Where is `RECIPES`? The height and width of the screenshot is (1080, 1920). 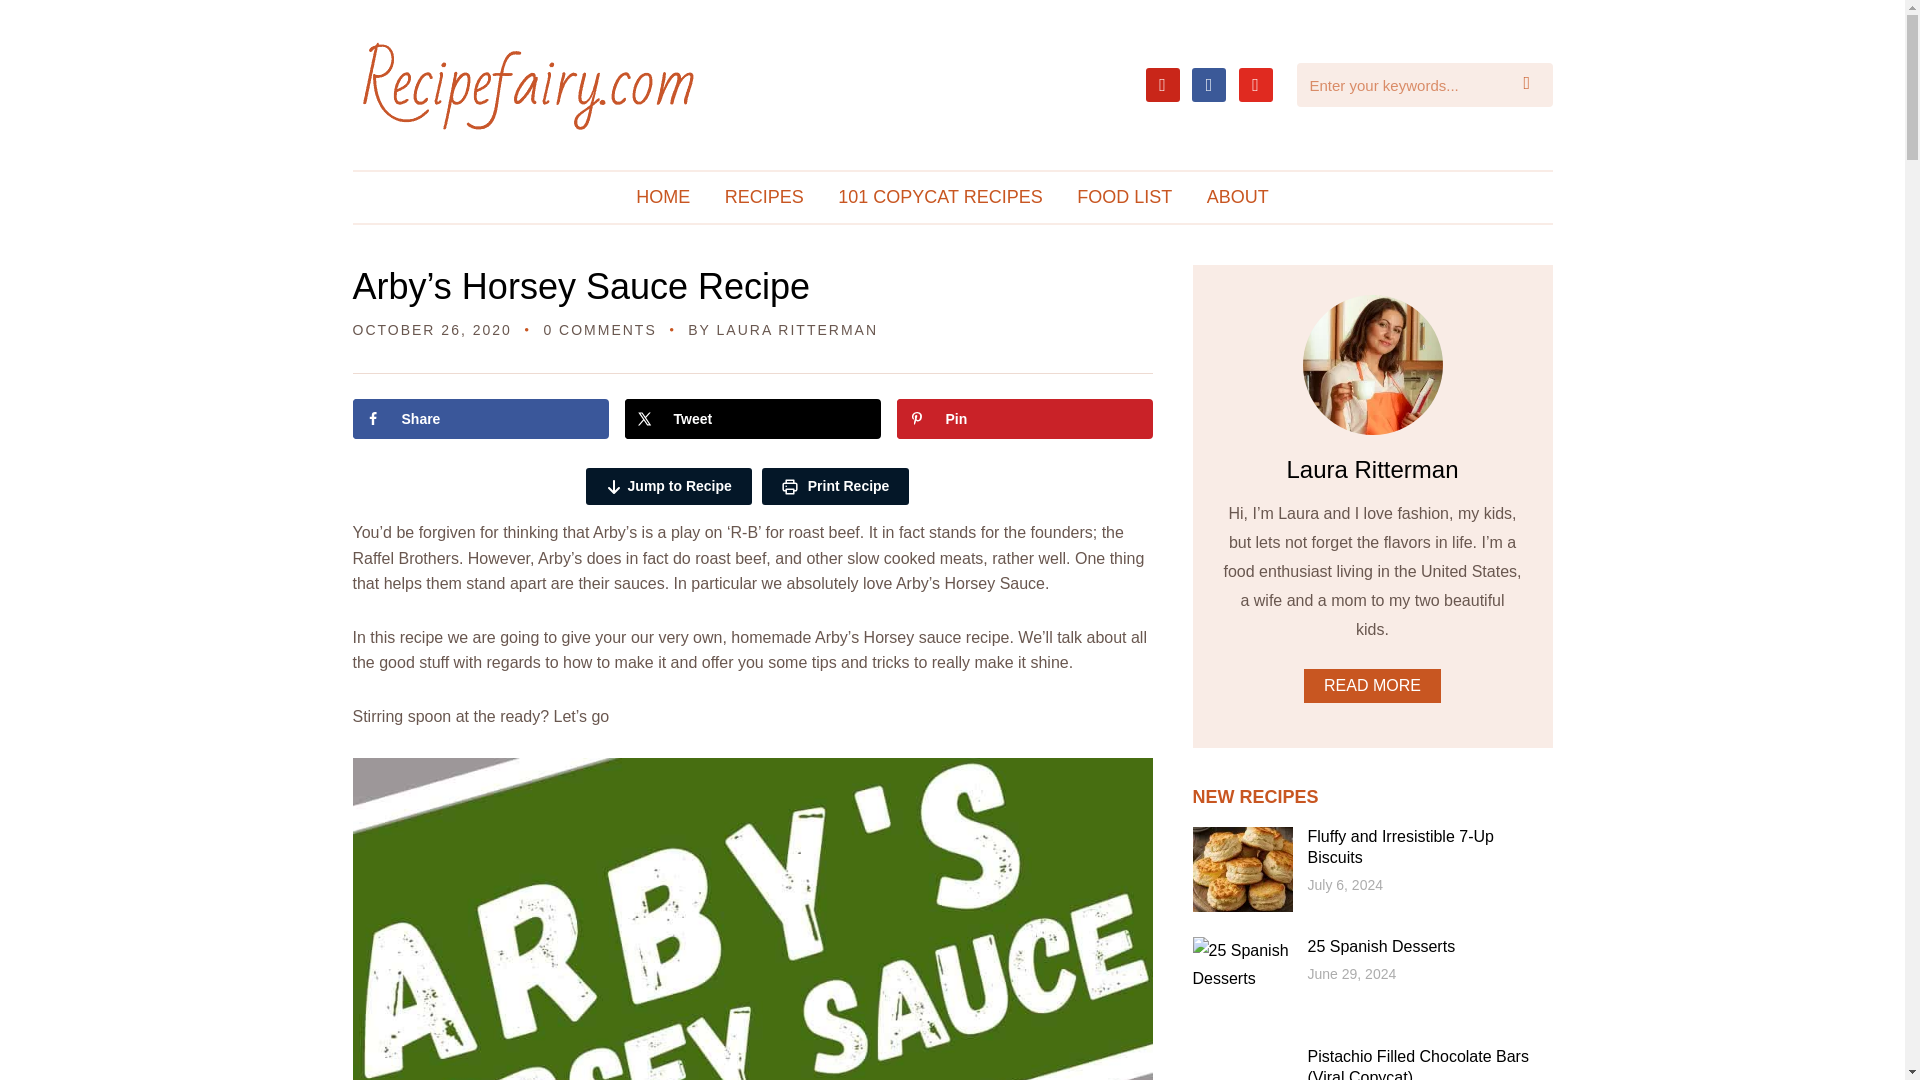
RECIPES is located at coordinates (764, 196).